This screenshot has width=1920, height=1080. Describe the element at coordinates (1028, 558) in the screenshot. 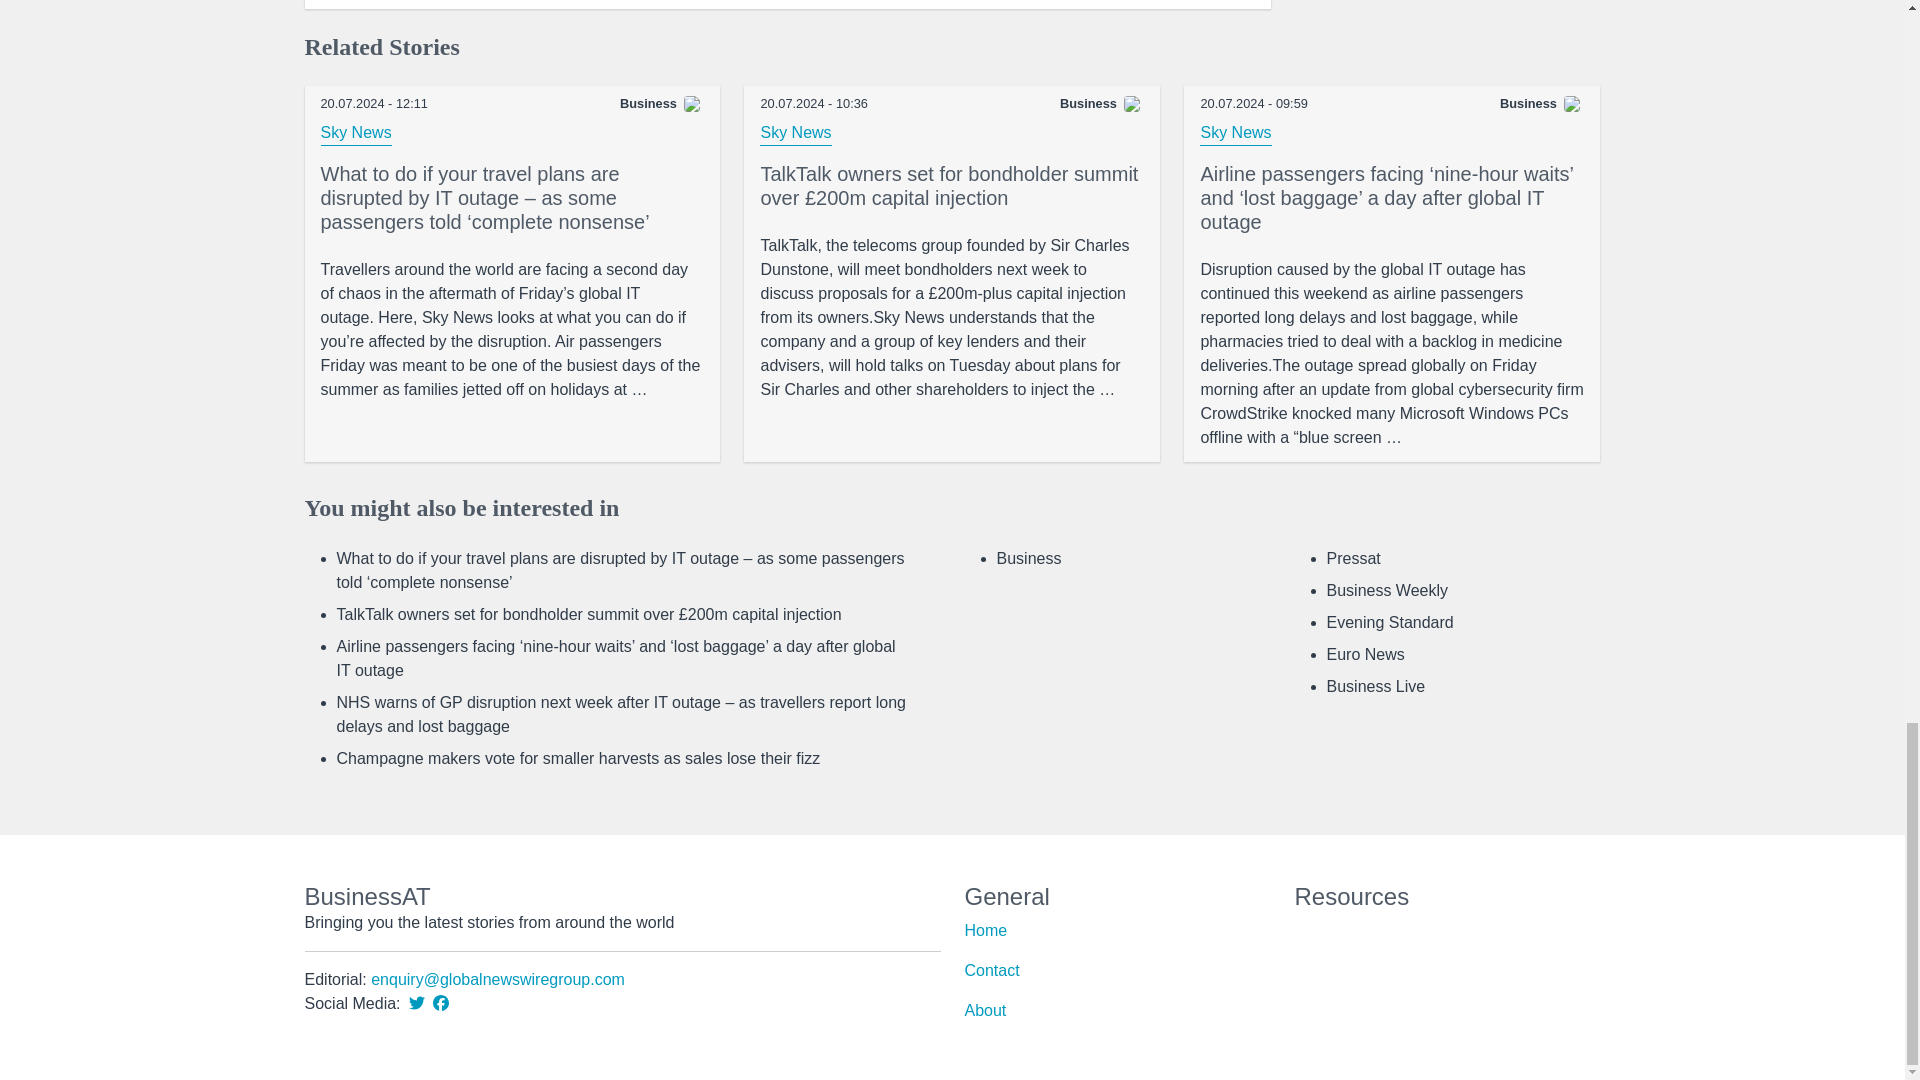

I see `Business` at that location.